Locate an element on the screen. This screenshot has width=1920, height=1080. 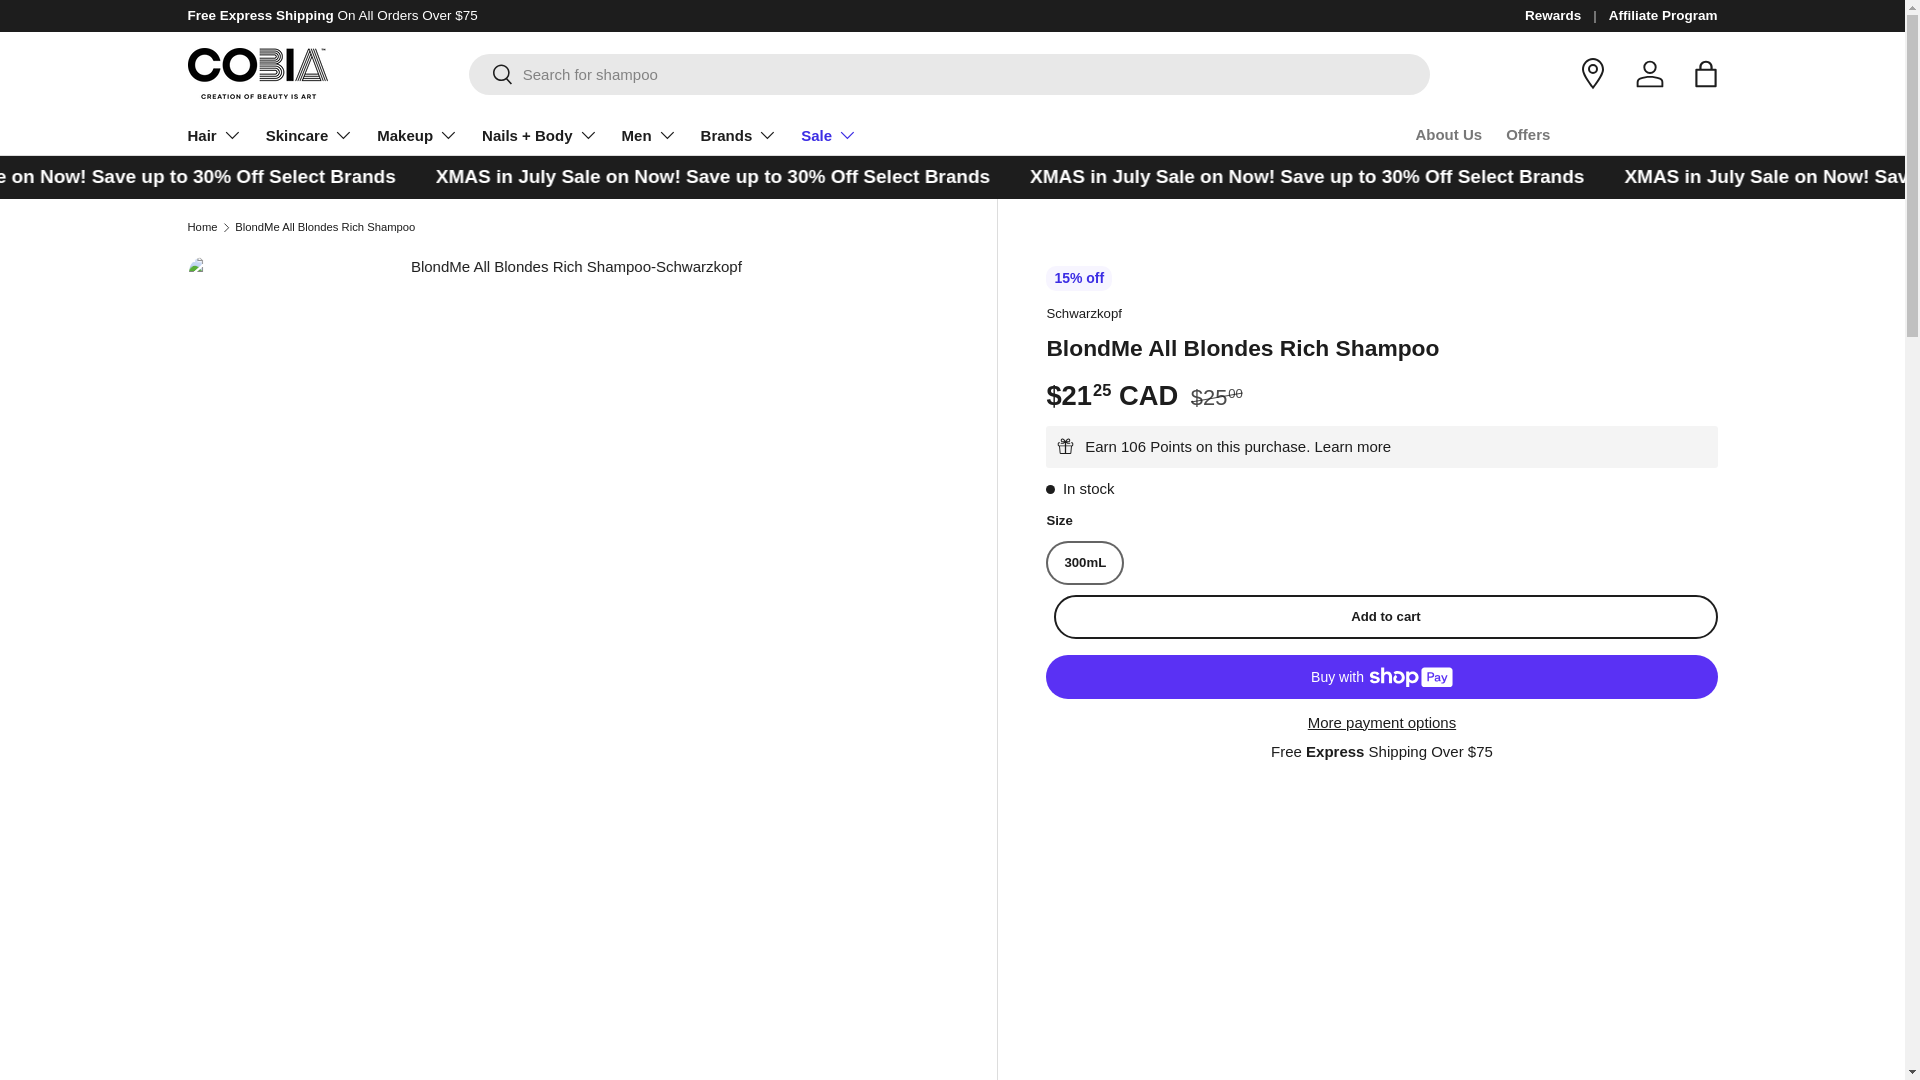
Affiliate Program is located at coordinates (1663, 16).